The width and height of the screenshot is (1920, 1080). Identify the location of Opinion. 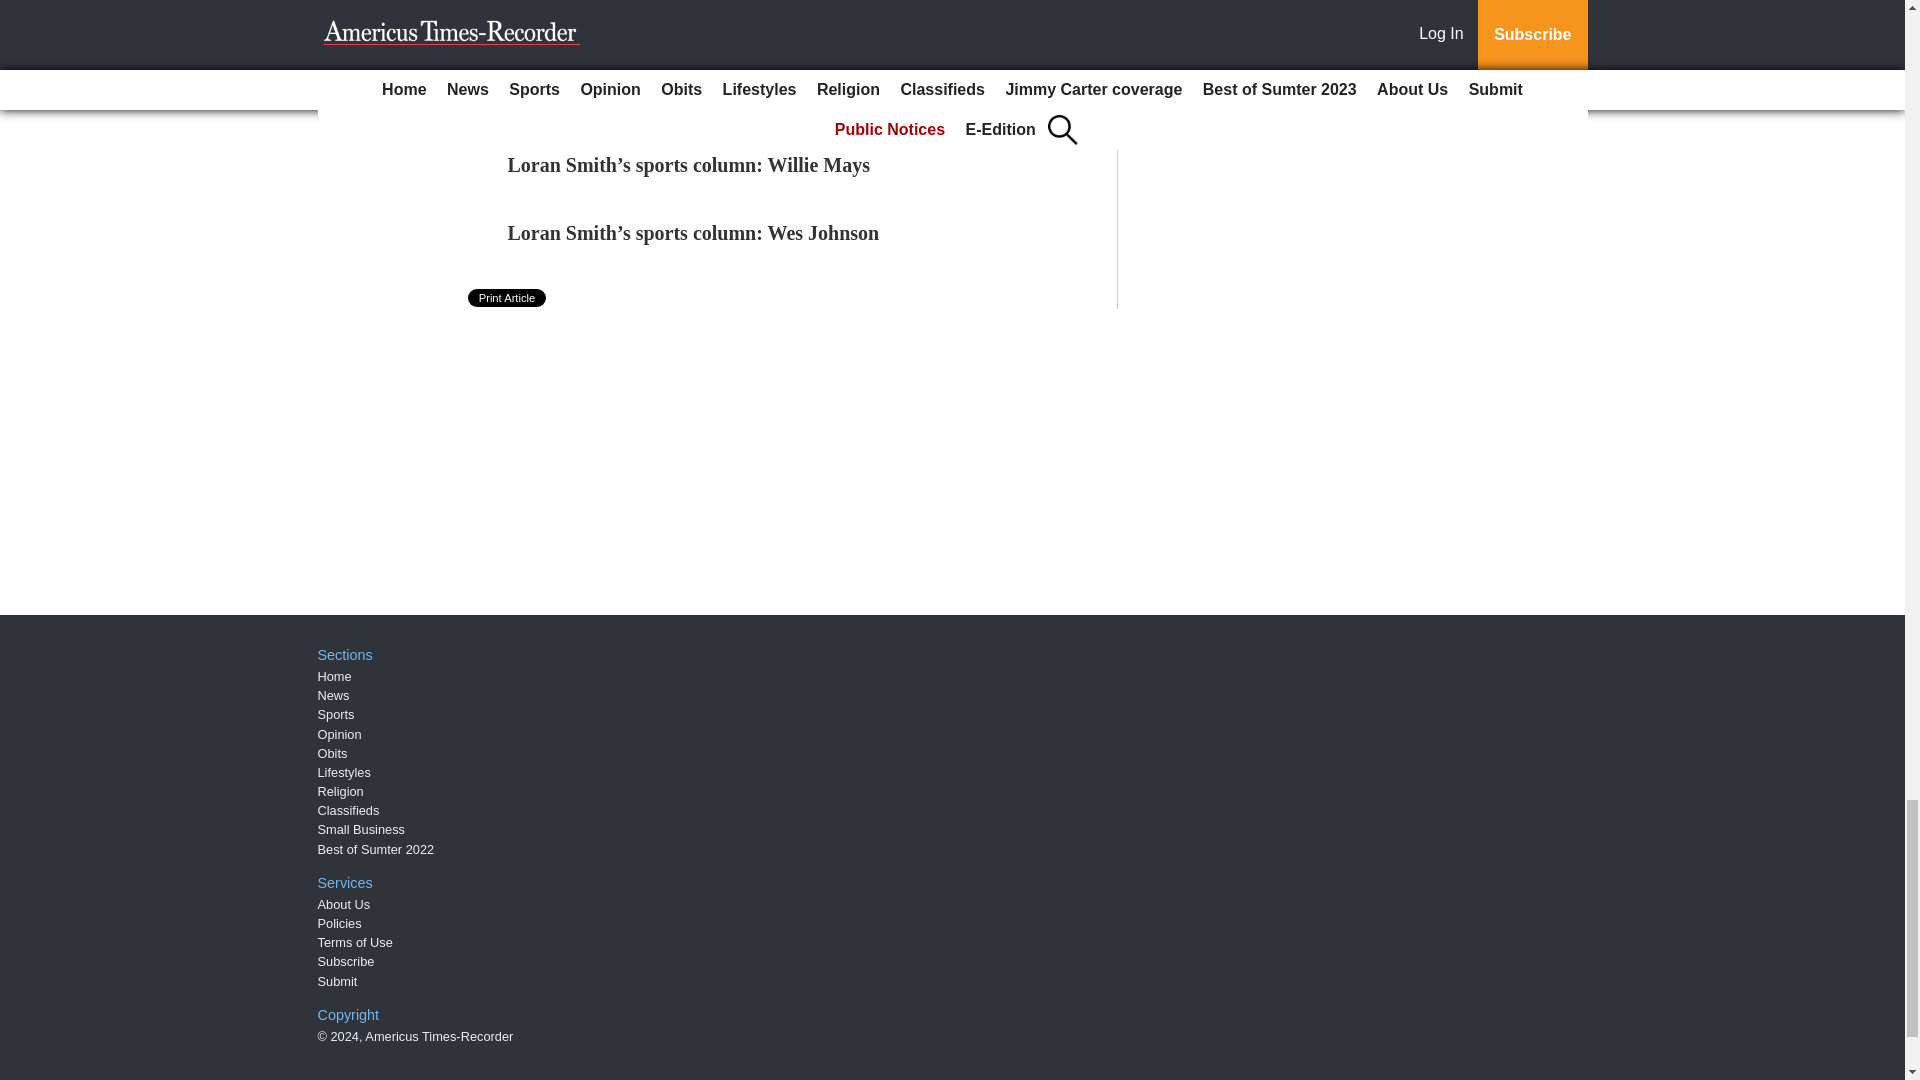
(340, 734).